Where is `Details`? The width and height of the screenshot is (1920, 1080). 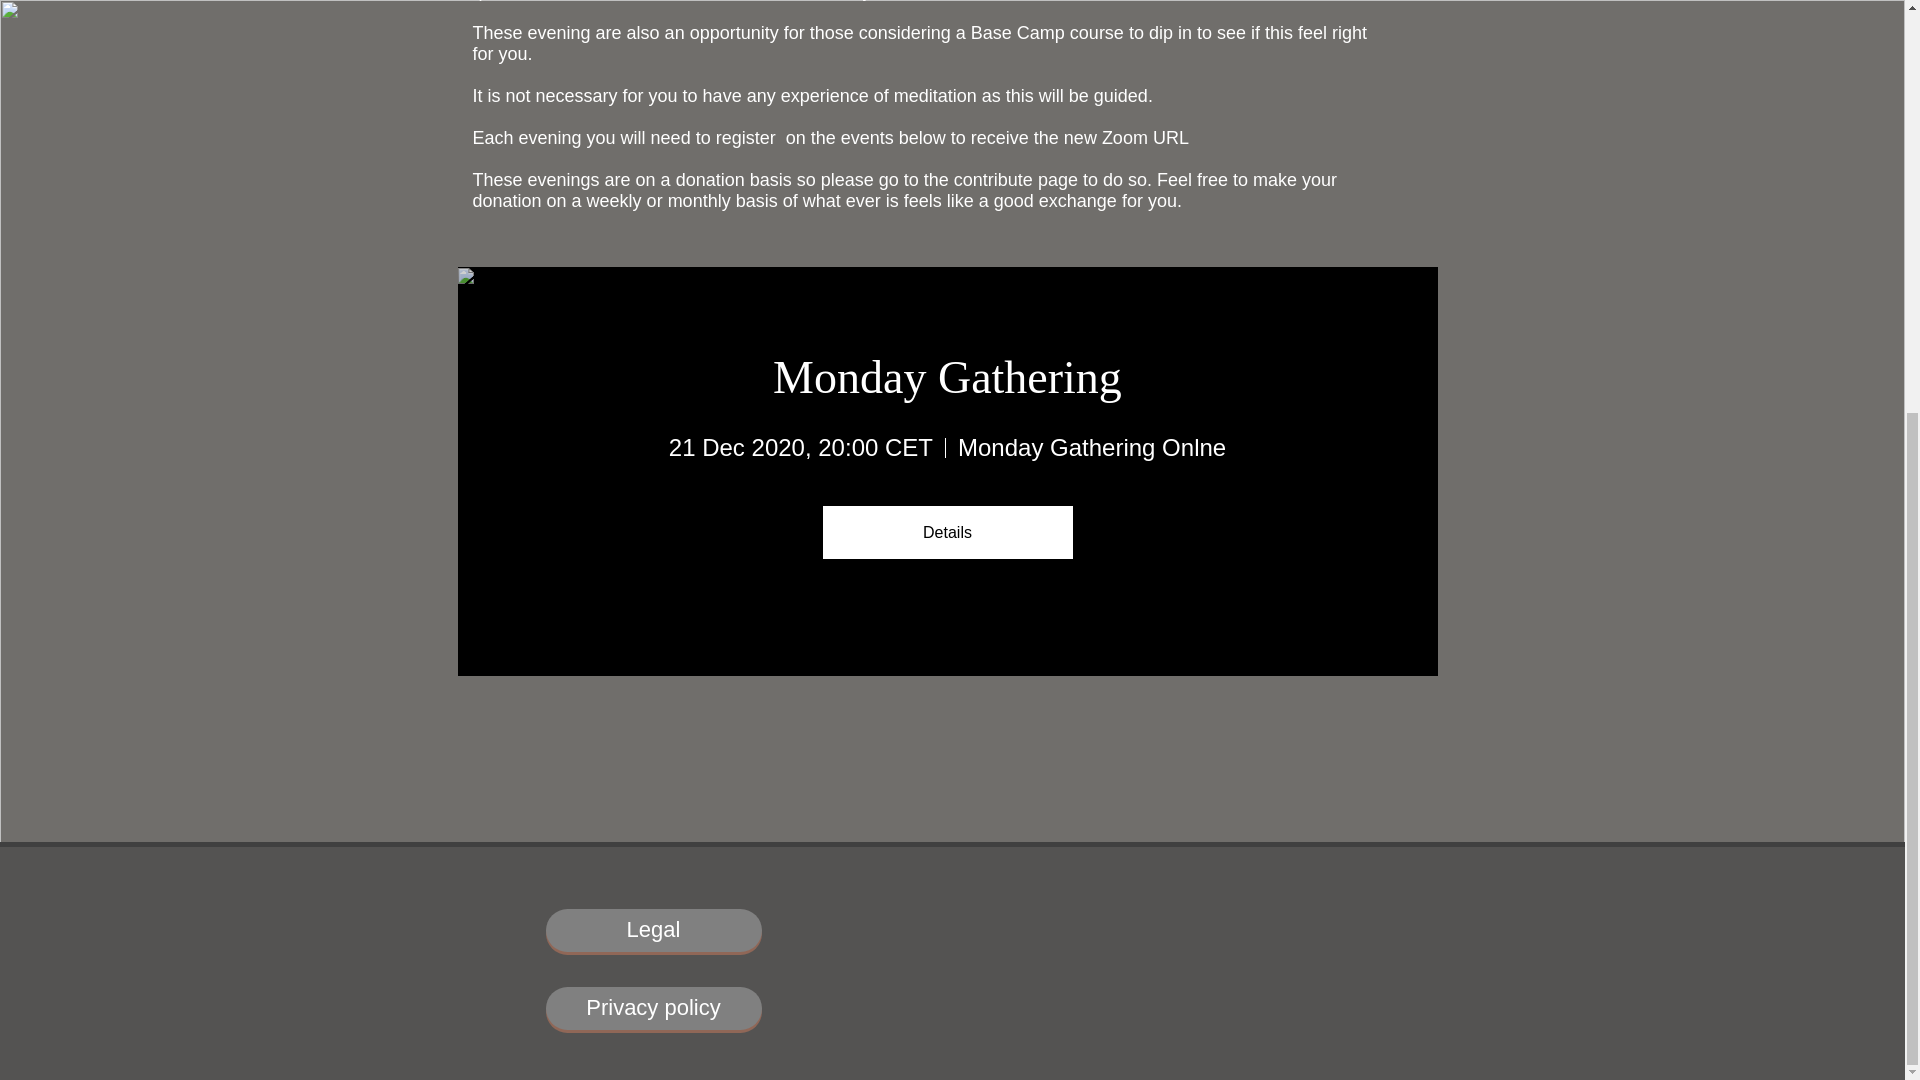
Details is located at coordinates (946, 532).